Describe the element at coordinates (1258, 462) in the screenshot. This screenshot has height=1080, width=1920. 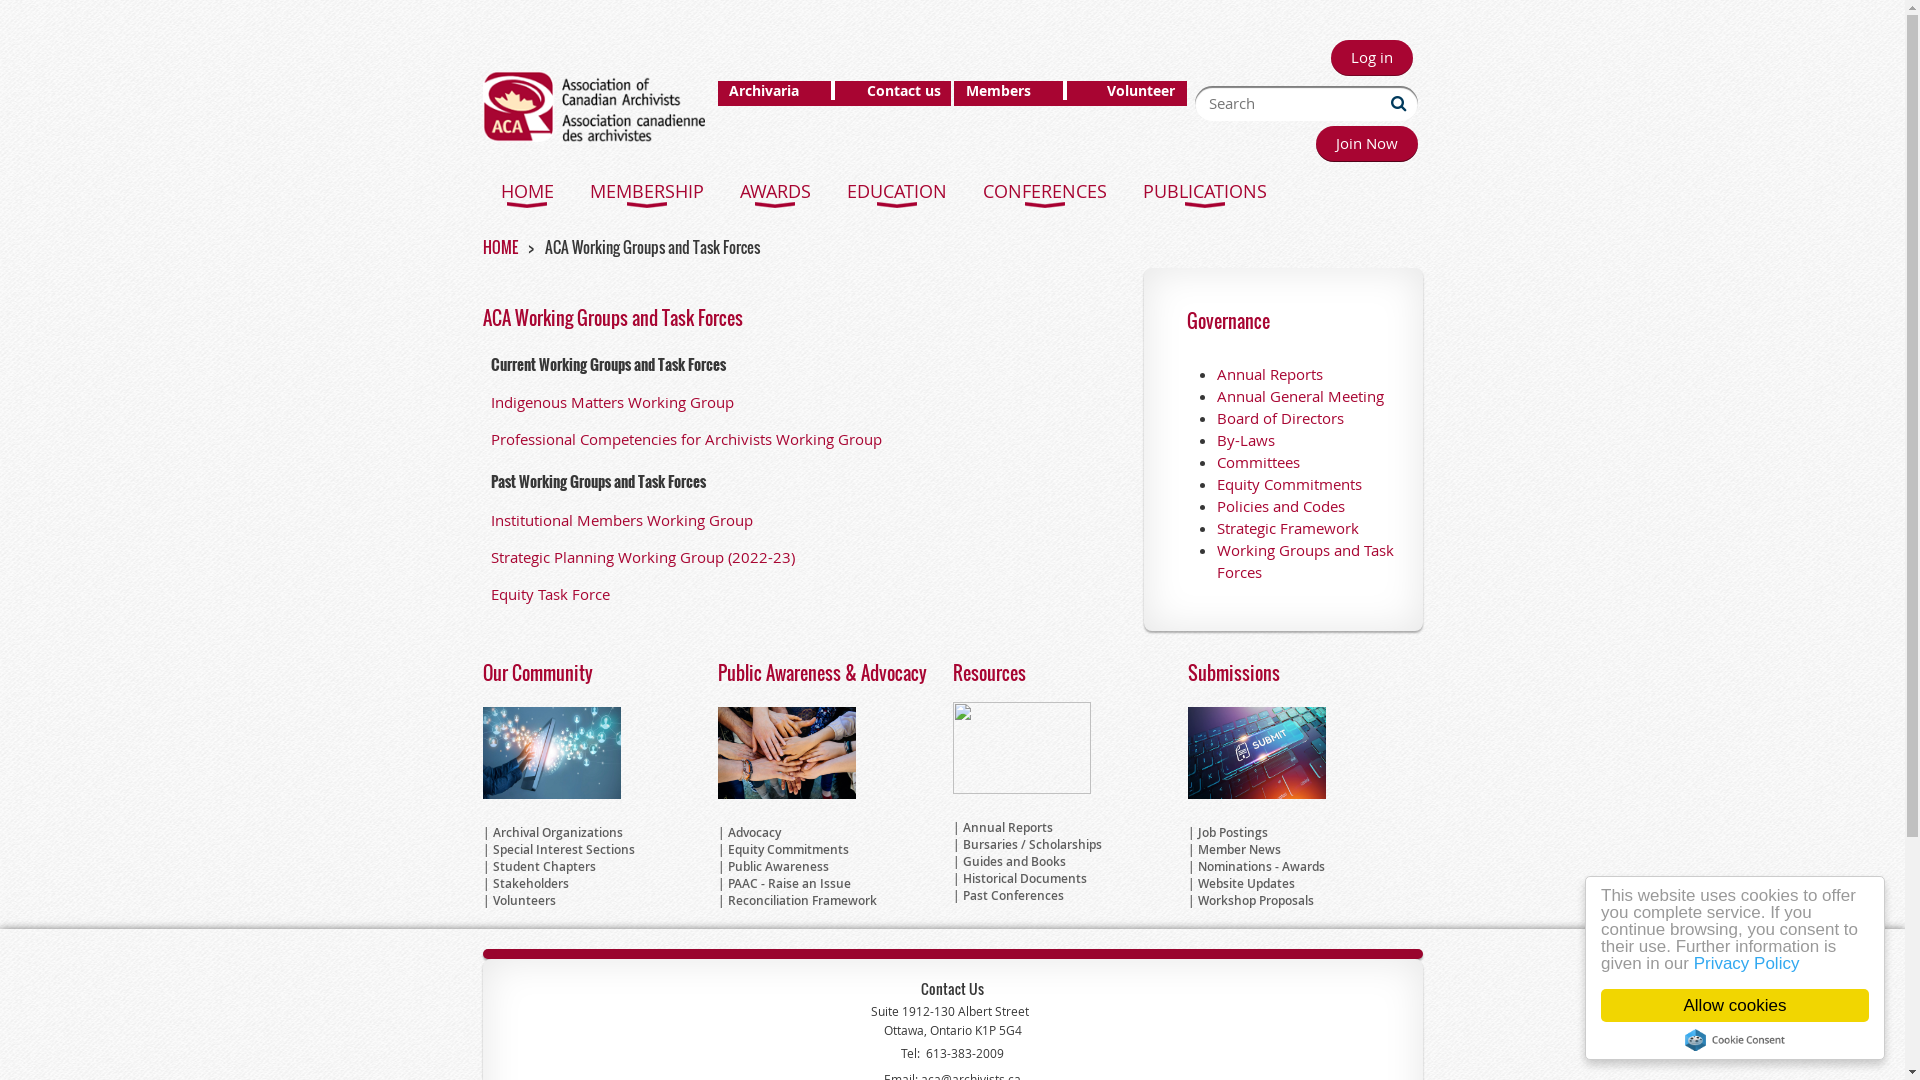
I see `Committees` at that location.